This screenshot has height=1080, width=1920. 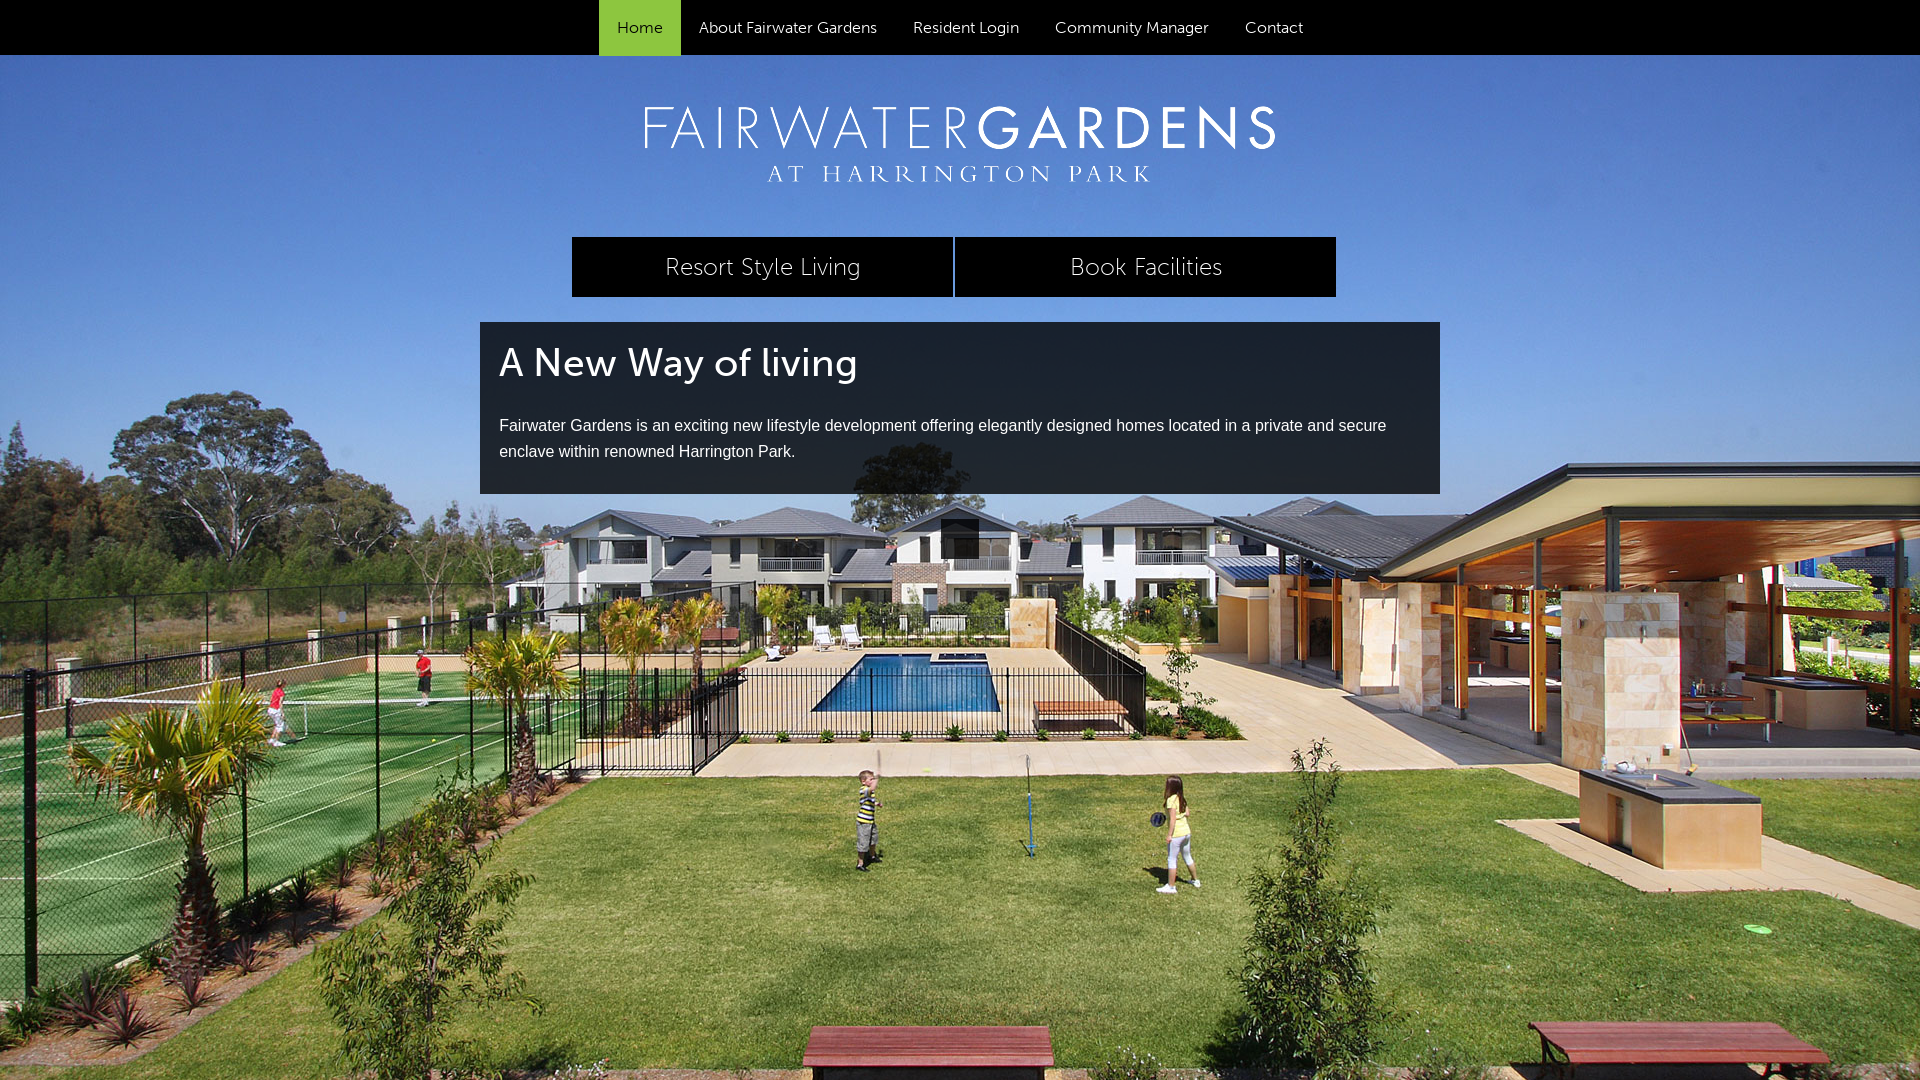 What do you see at coordinates (966, 28) in the screenshot?
I see `Resident Login` at bounding box center [966, 28].